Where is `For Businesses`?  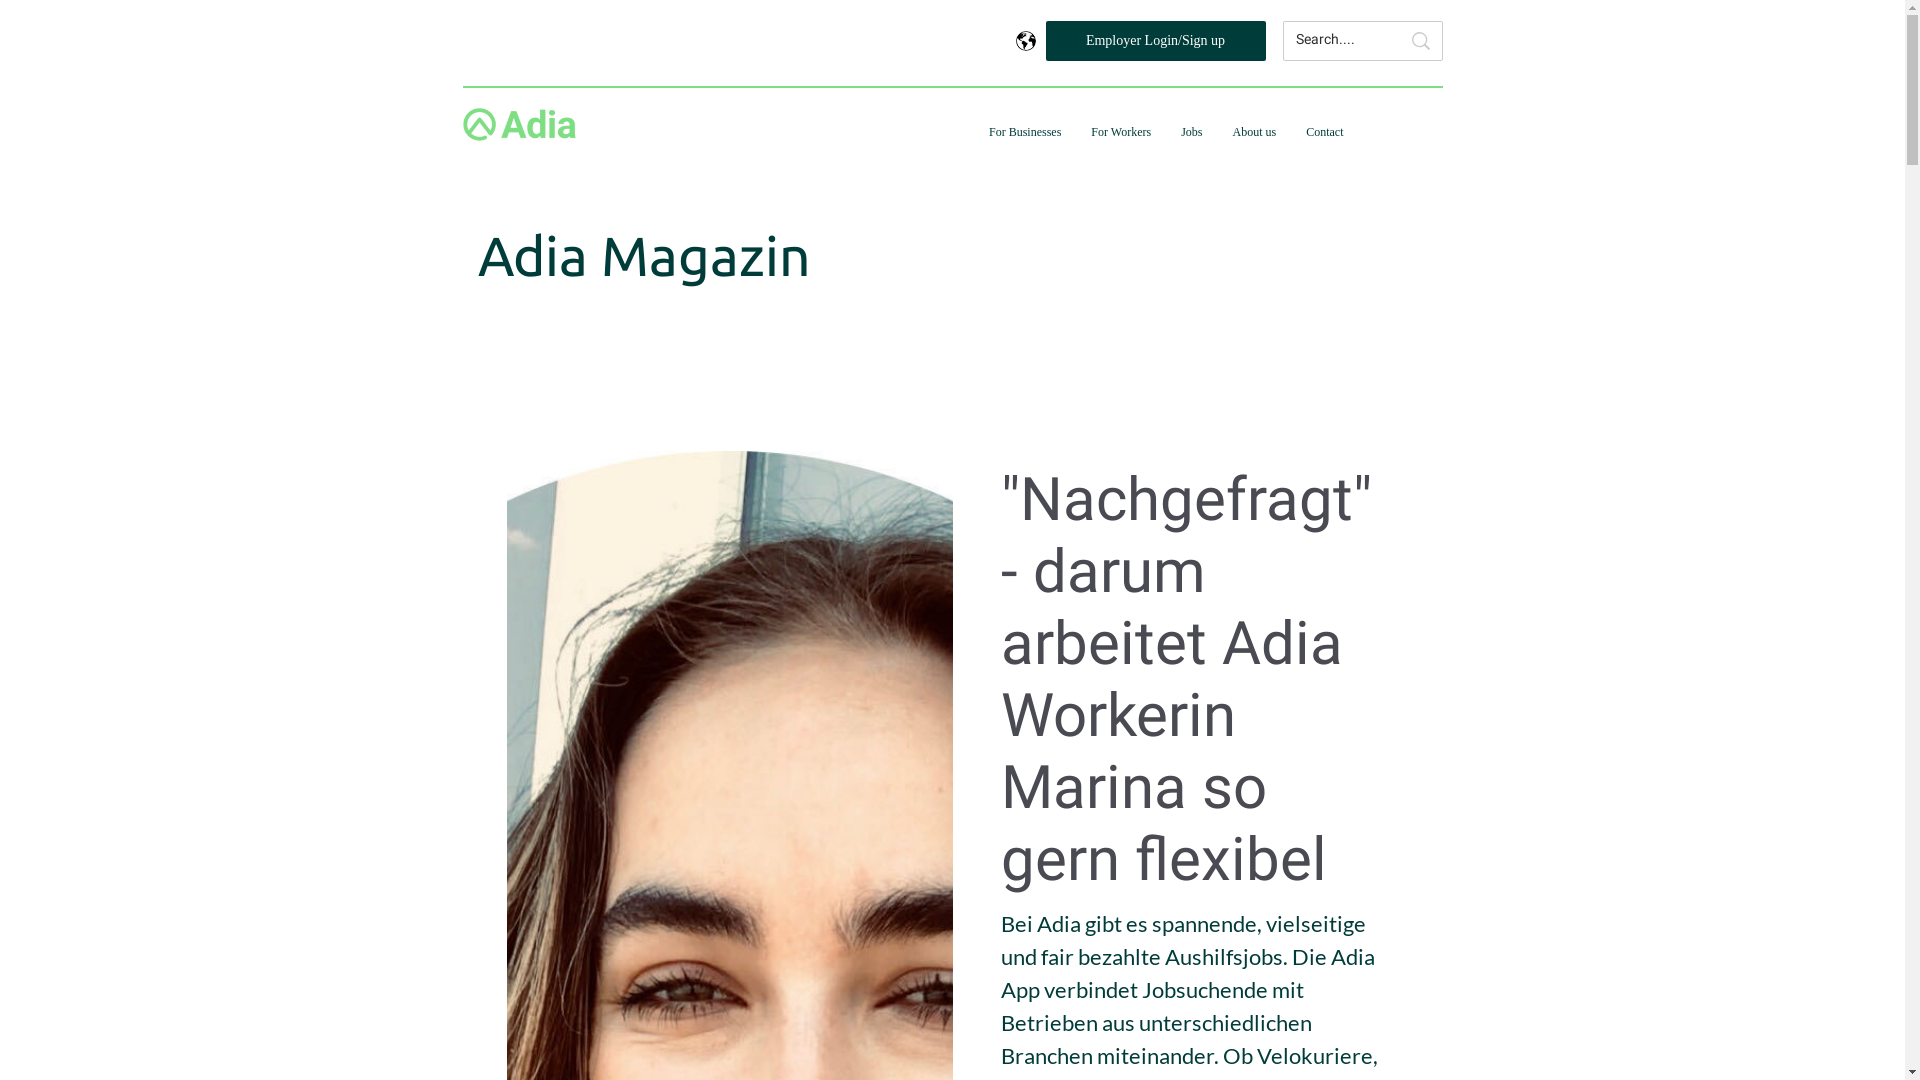 For Businesses is located at coordinates (1025, 132).